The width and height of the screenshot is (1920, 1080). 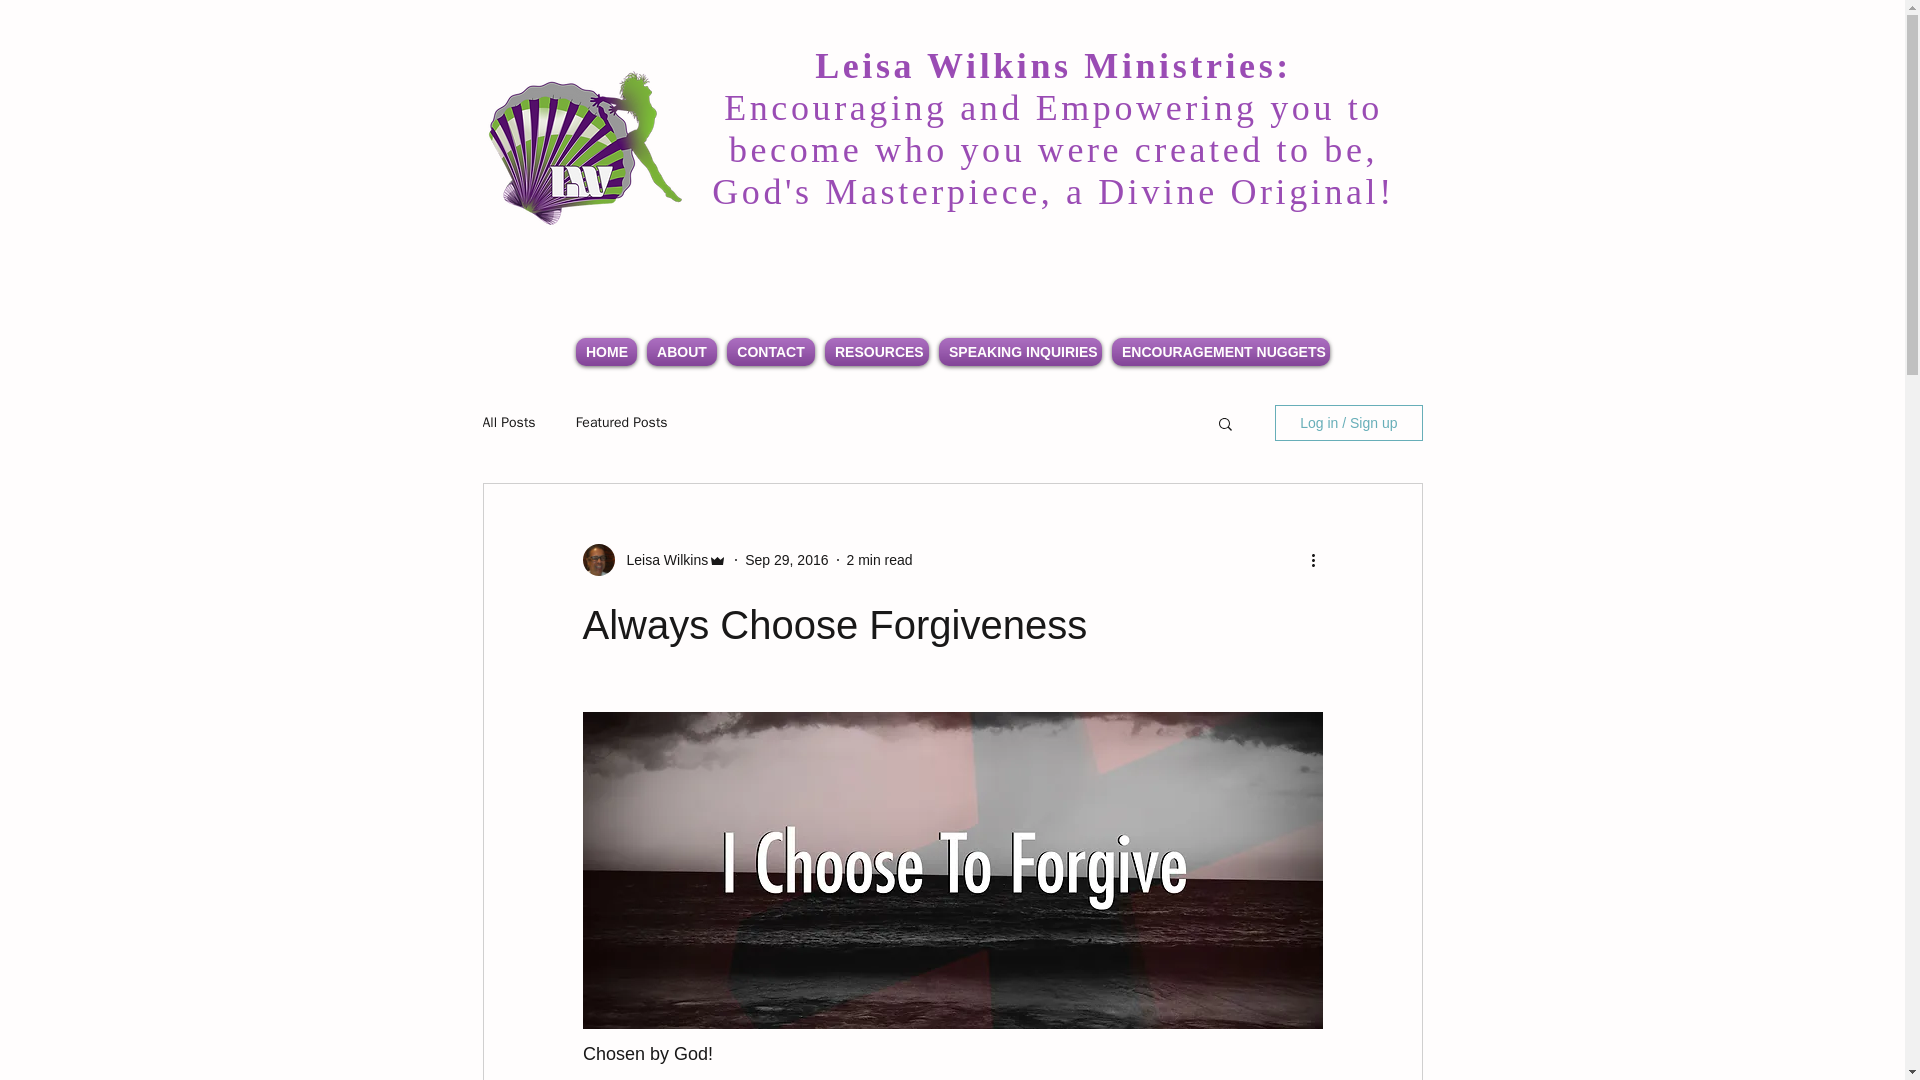 I want to click on ENCOURAGEMENT NUGGETS, so click(x=1220, y=352).